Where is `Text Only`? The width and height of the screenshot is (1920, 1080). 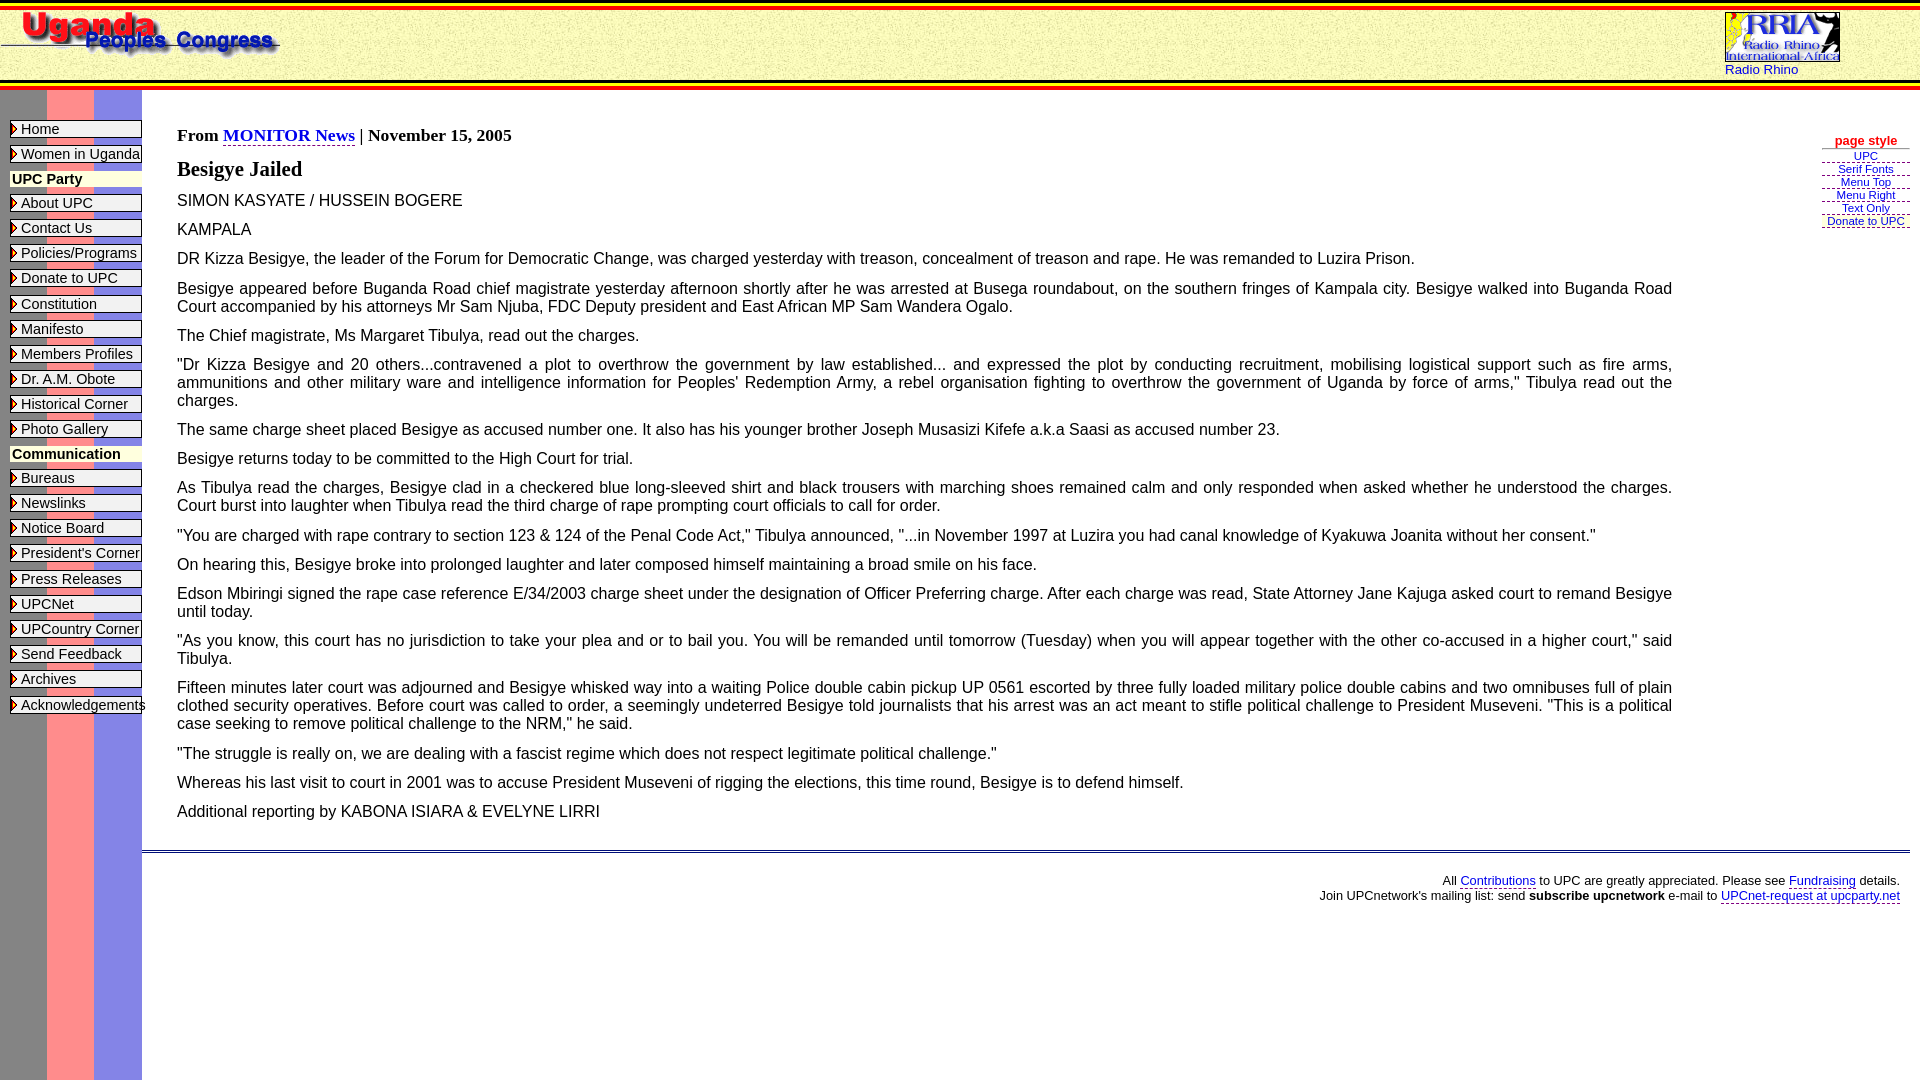 Text Only is located at coordinates (1866, 208).